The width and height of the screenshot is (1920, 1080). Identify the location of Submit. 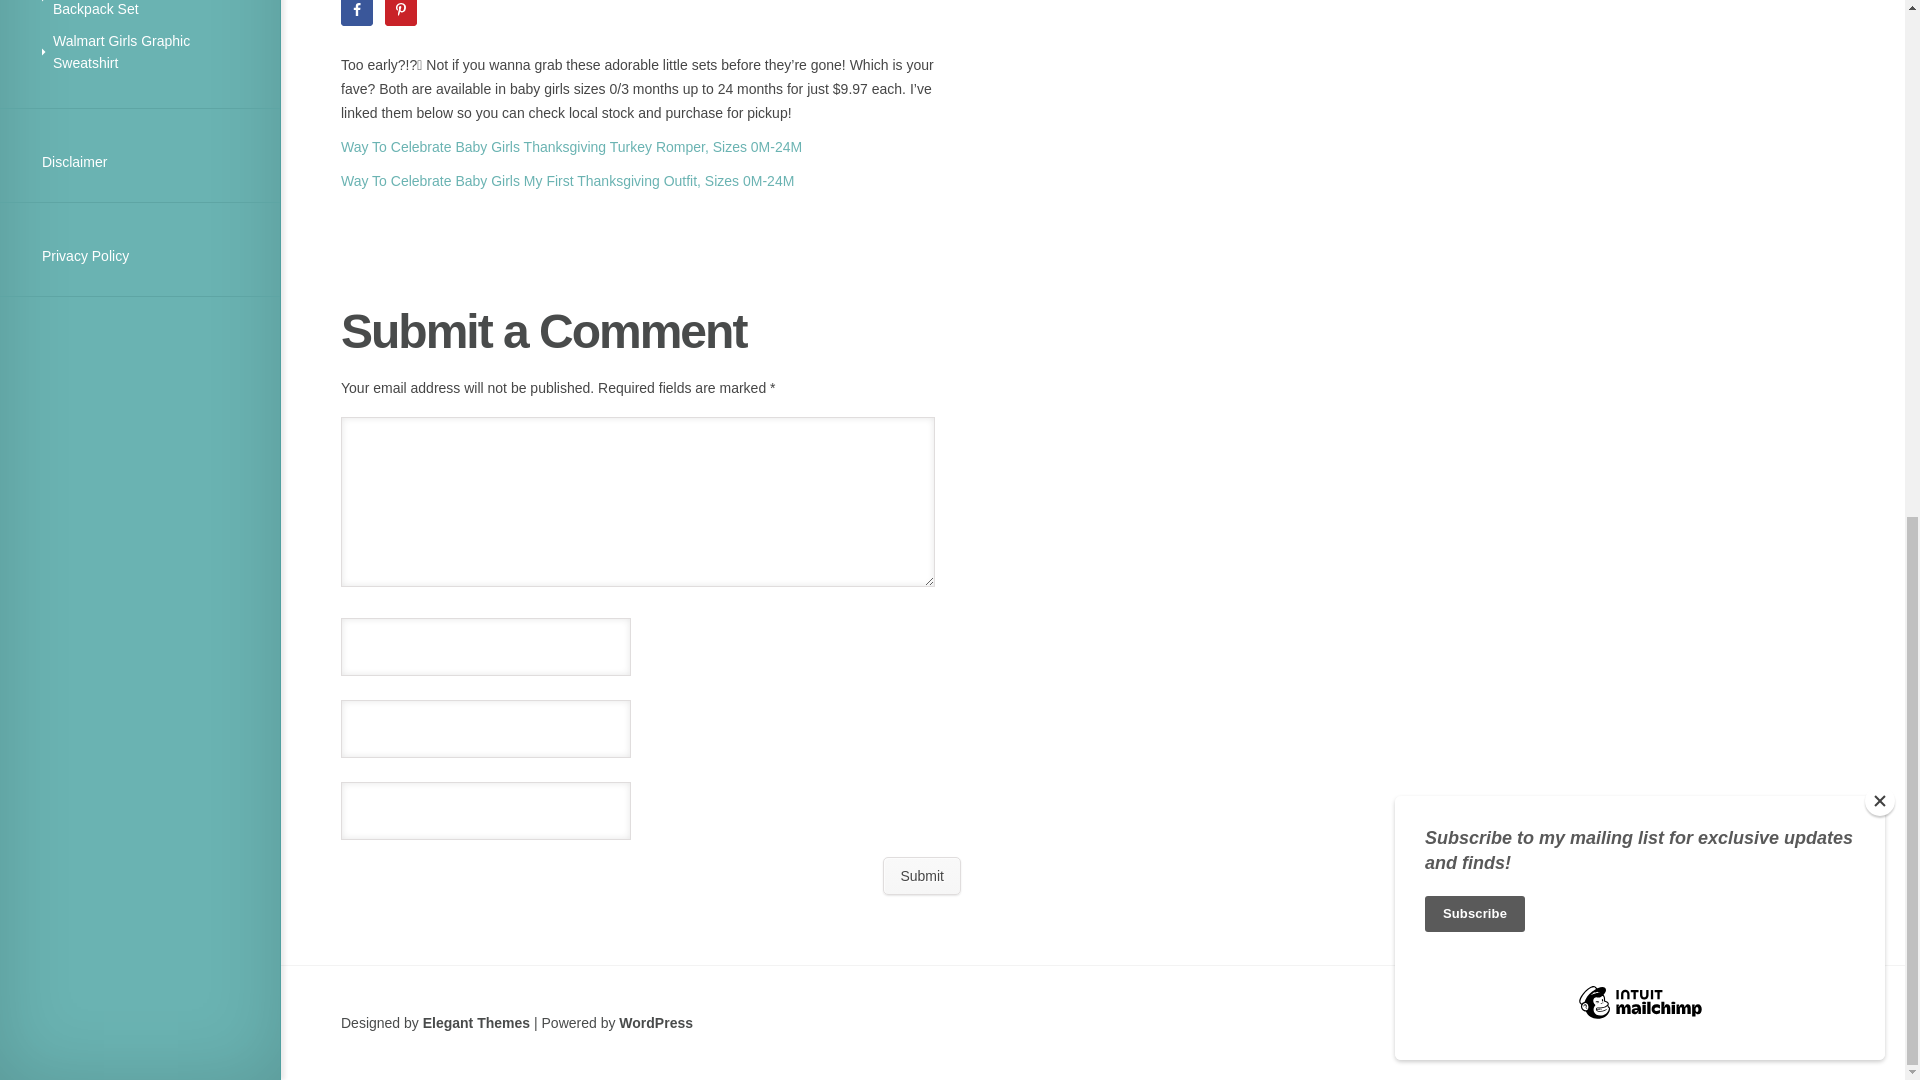
(922, 876).